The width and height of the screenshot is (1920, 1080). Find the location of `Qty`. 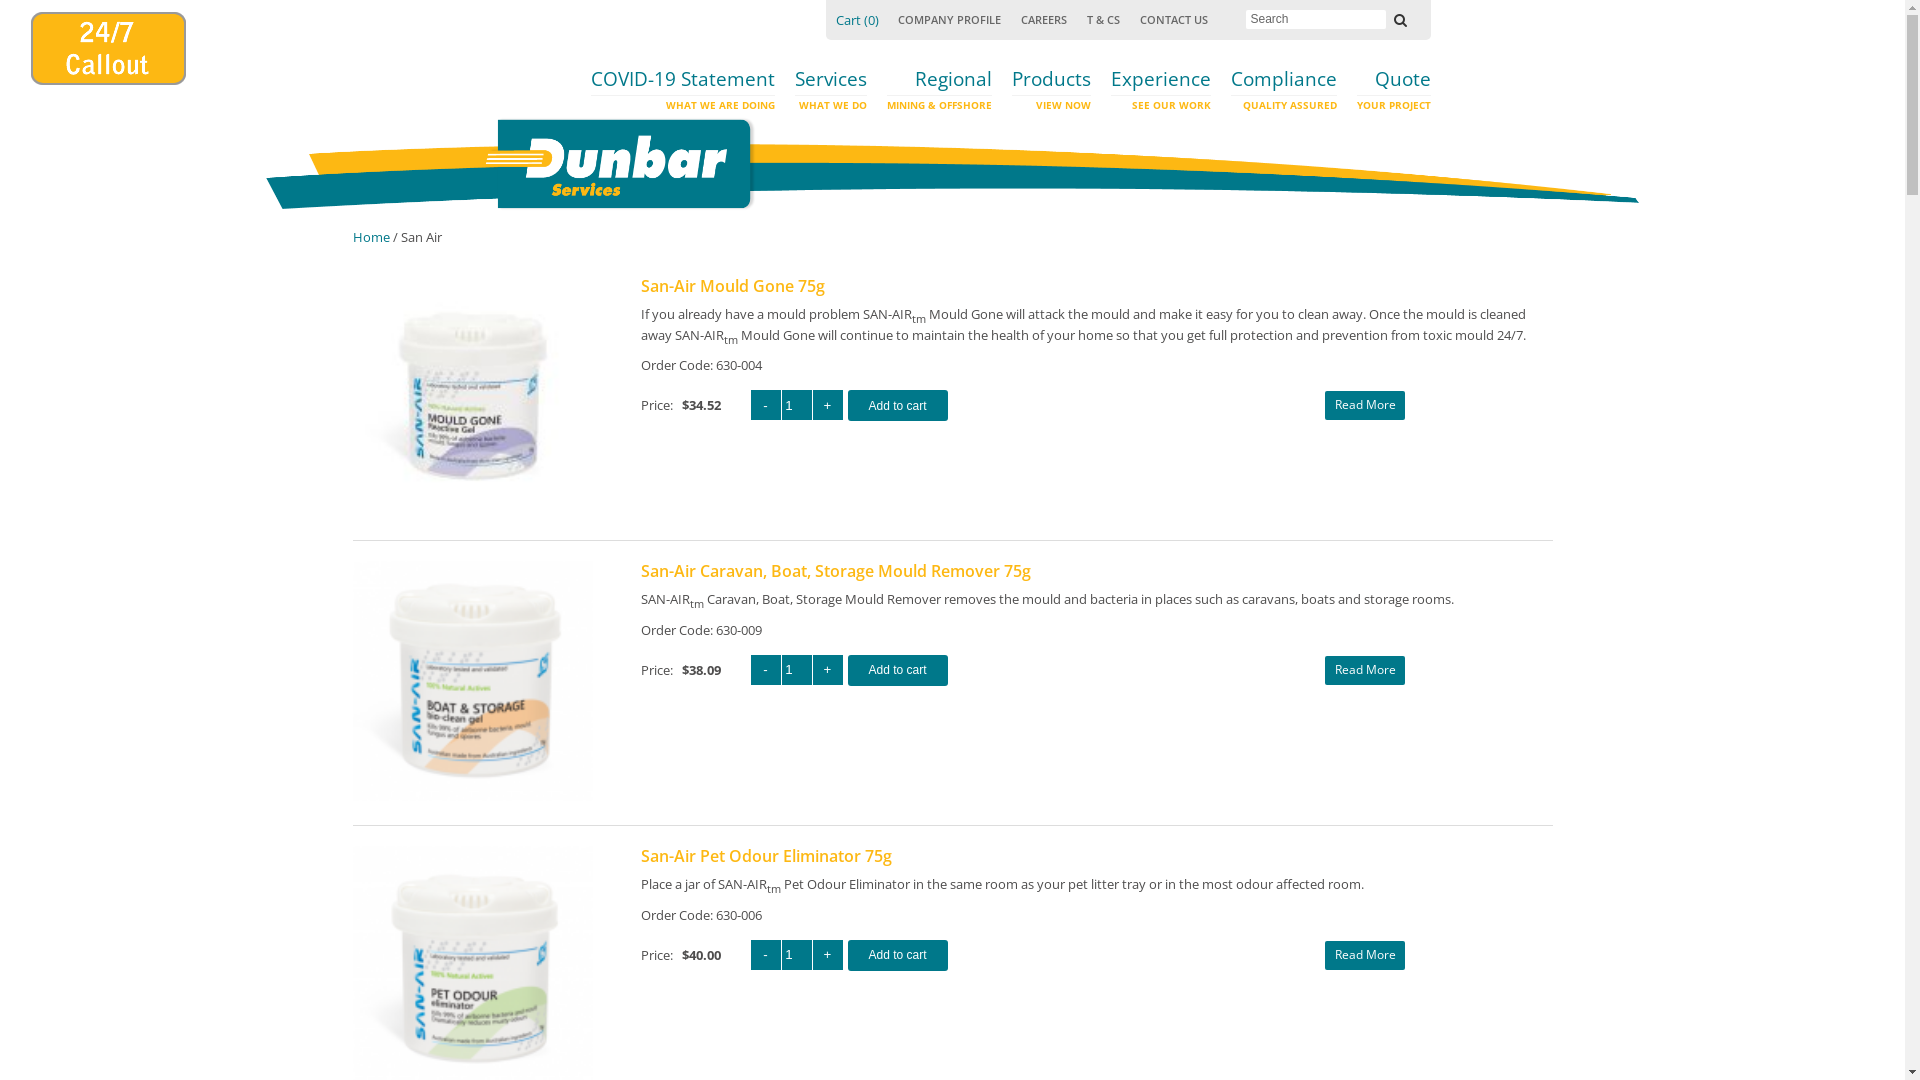

Qty is located at coordinates (796, 955).